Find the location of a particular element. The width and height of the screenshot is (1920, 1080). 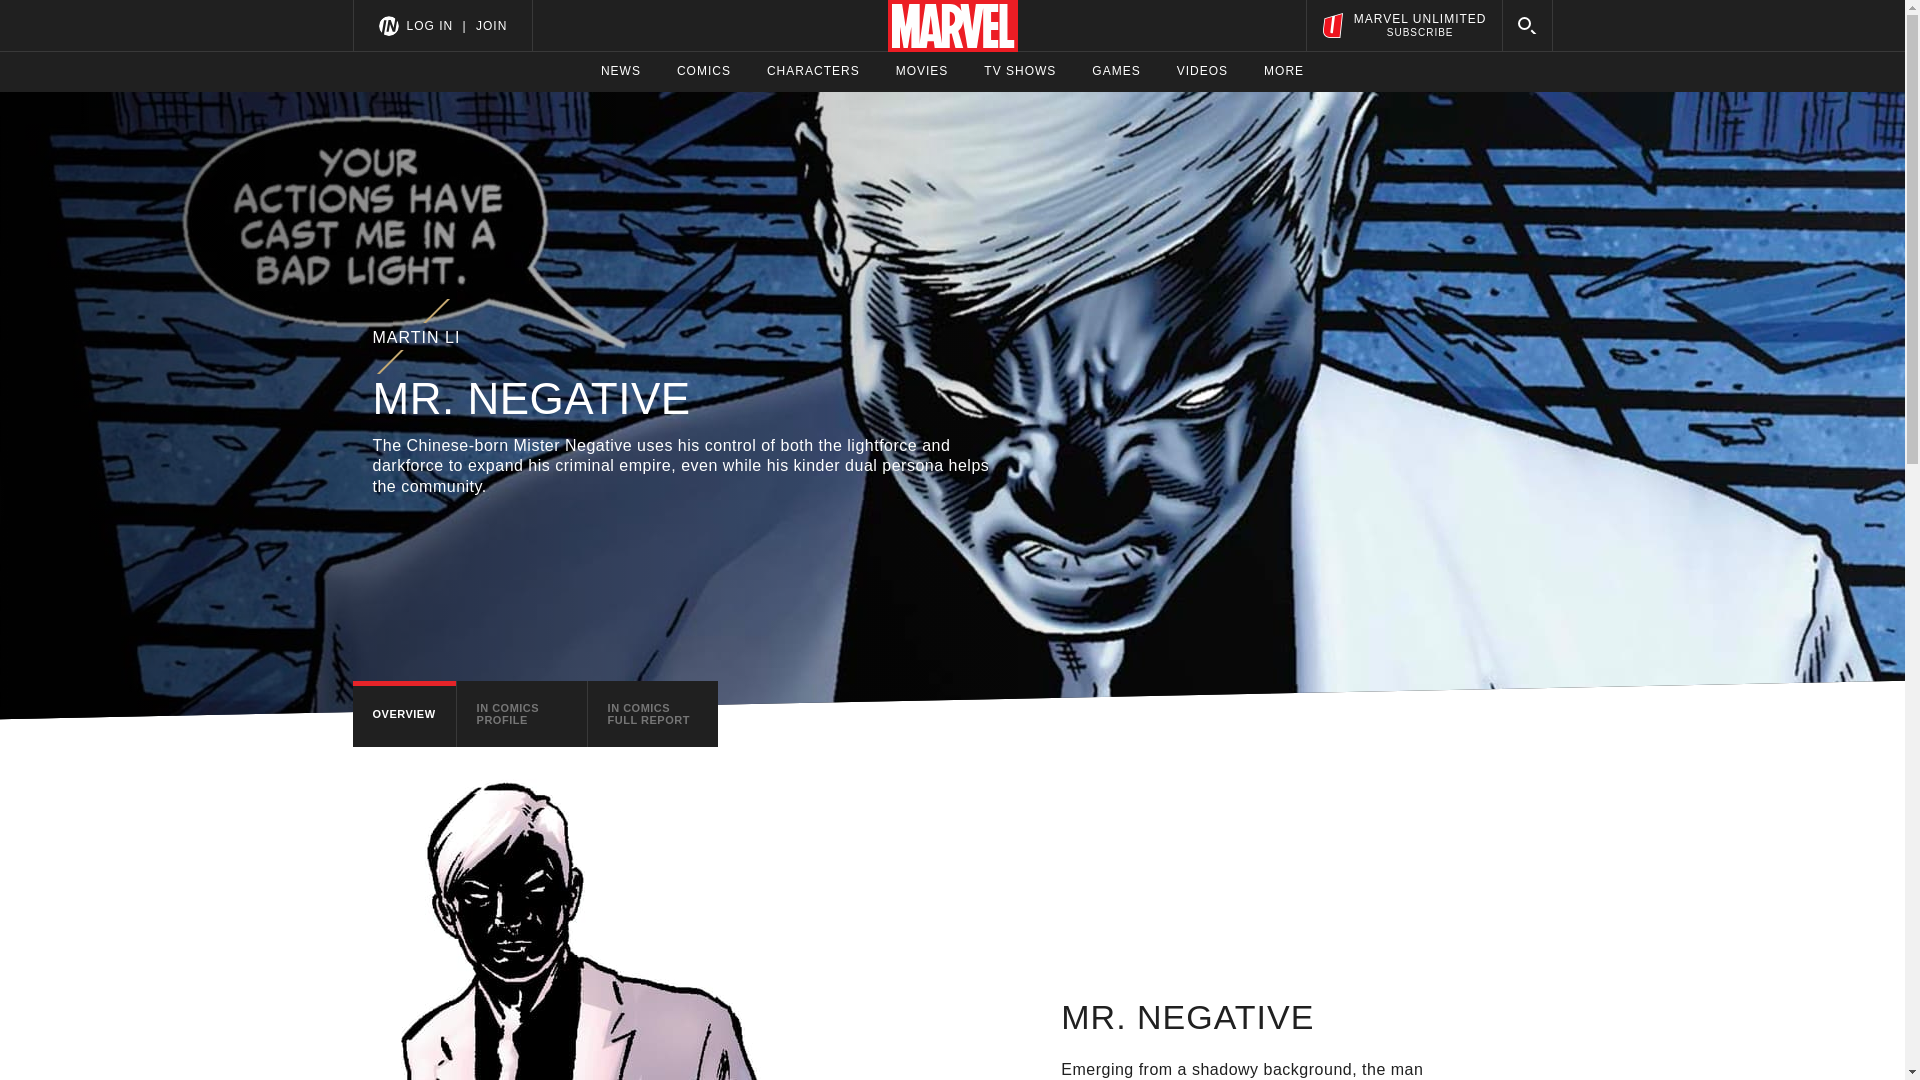

MOVIES is located at coordinates (652, 714).